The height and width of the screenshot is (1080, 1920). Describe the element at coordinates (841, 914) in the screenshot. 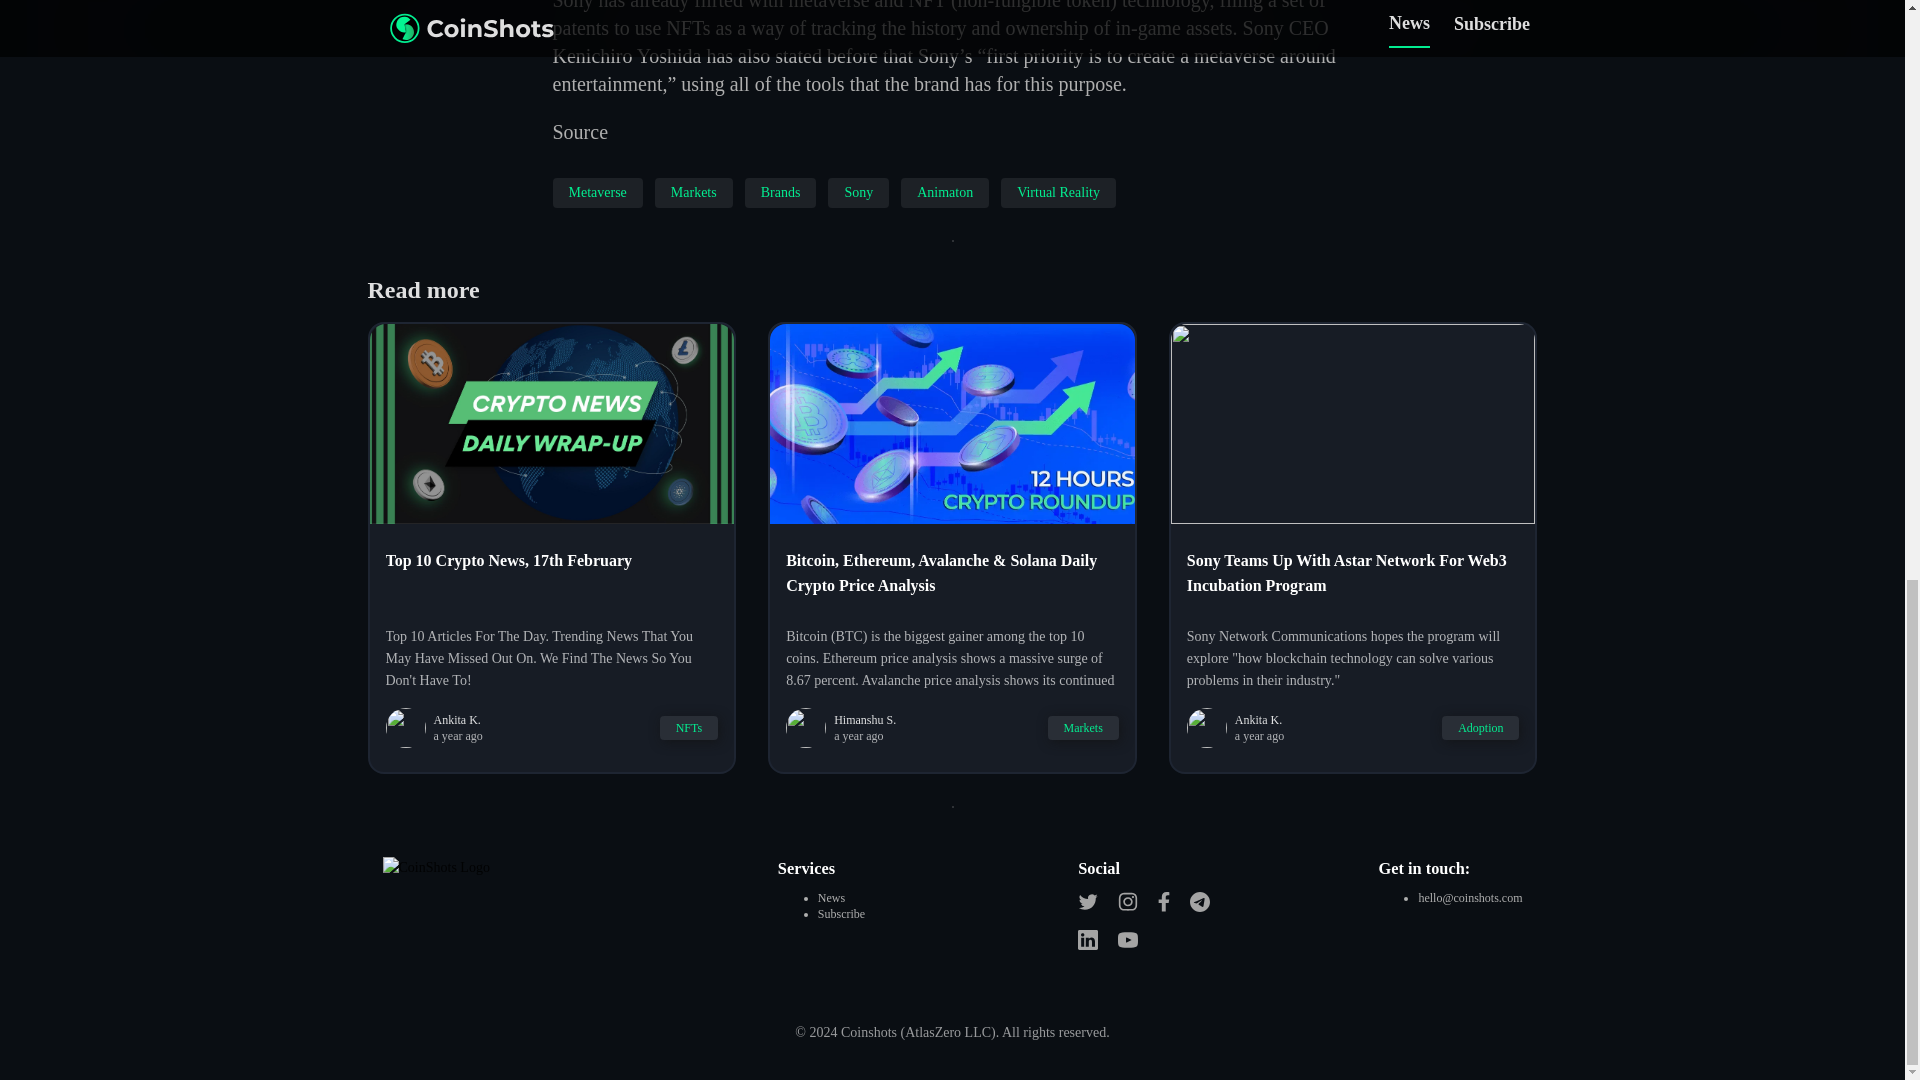

I see `Subscribe` at that location.